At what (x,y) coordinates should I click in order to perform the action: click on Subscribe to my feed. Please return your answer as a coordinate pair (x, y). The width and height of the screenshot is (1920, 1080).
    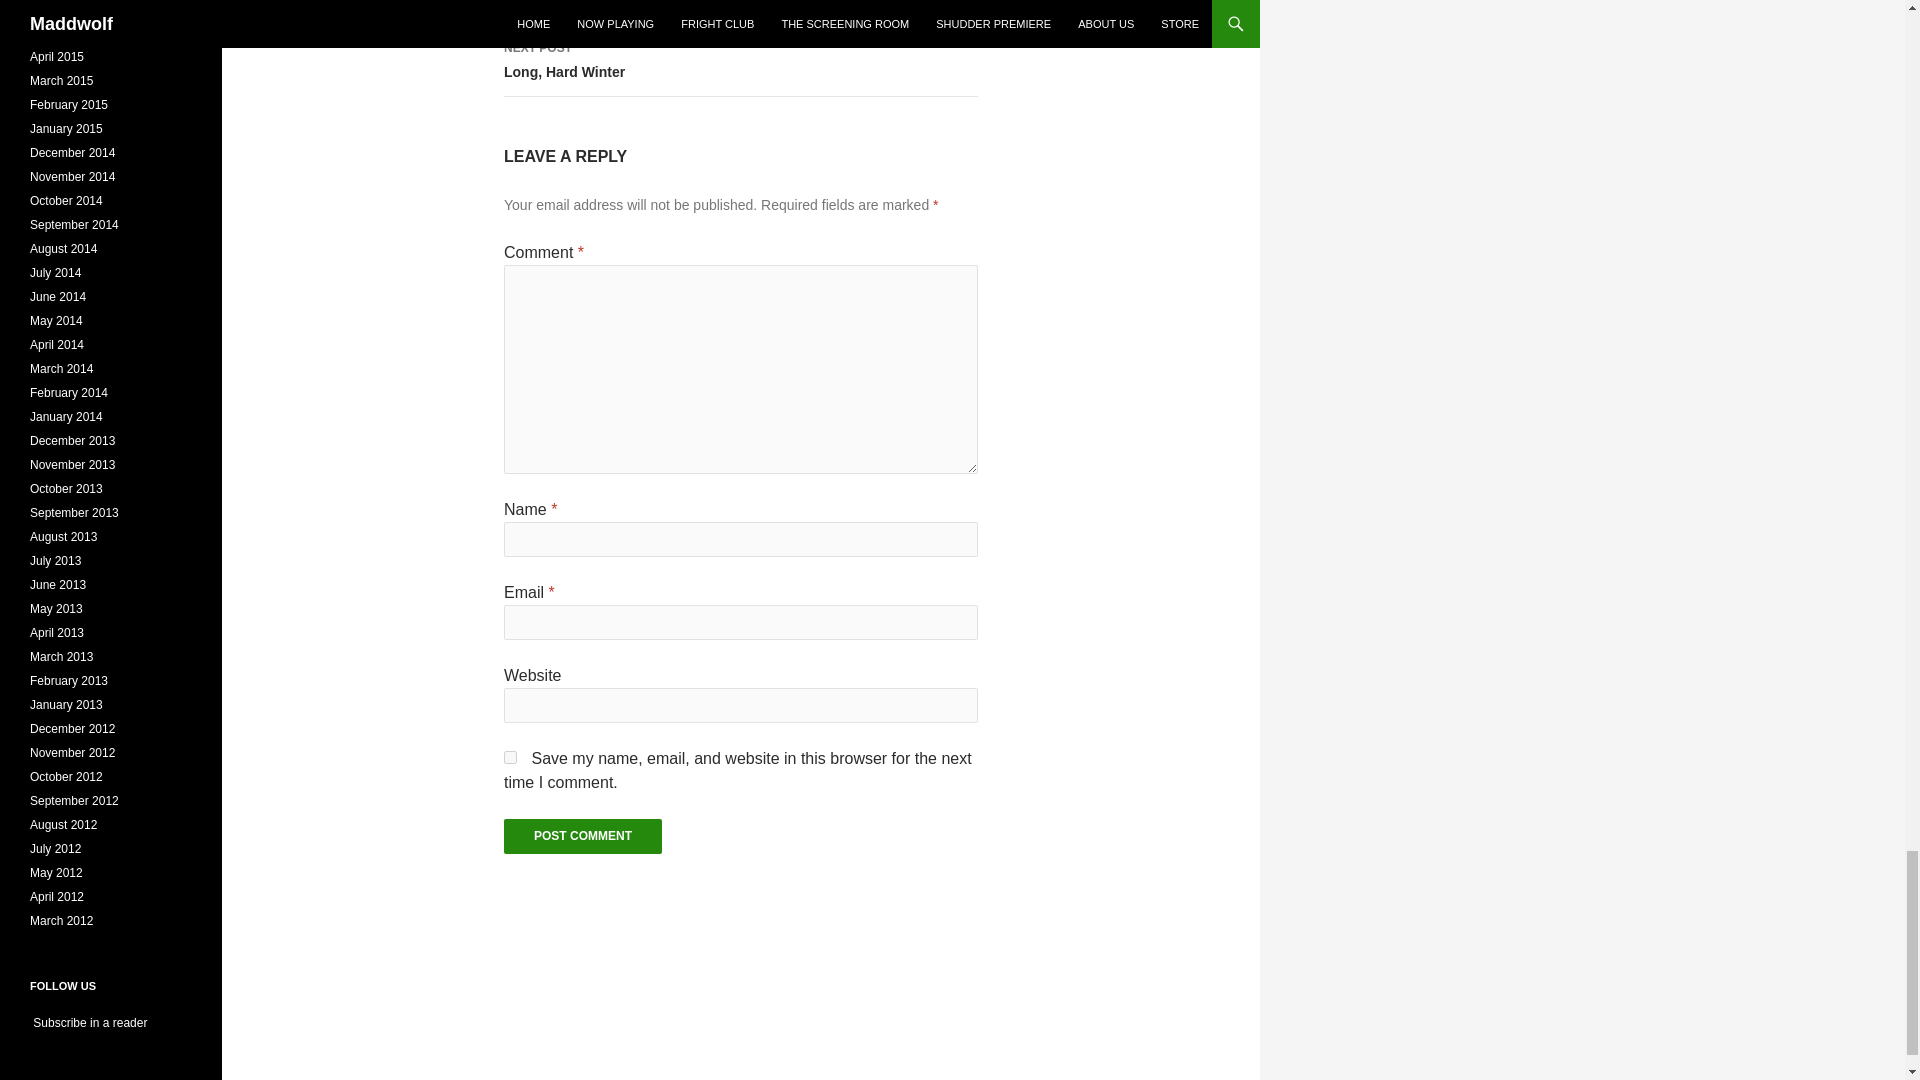
    Looking at the image, I should click on (582, 836).